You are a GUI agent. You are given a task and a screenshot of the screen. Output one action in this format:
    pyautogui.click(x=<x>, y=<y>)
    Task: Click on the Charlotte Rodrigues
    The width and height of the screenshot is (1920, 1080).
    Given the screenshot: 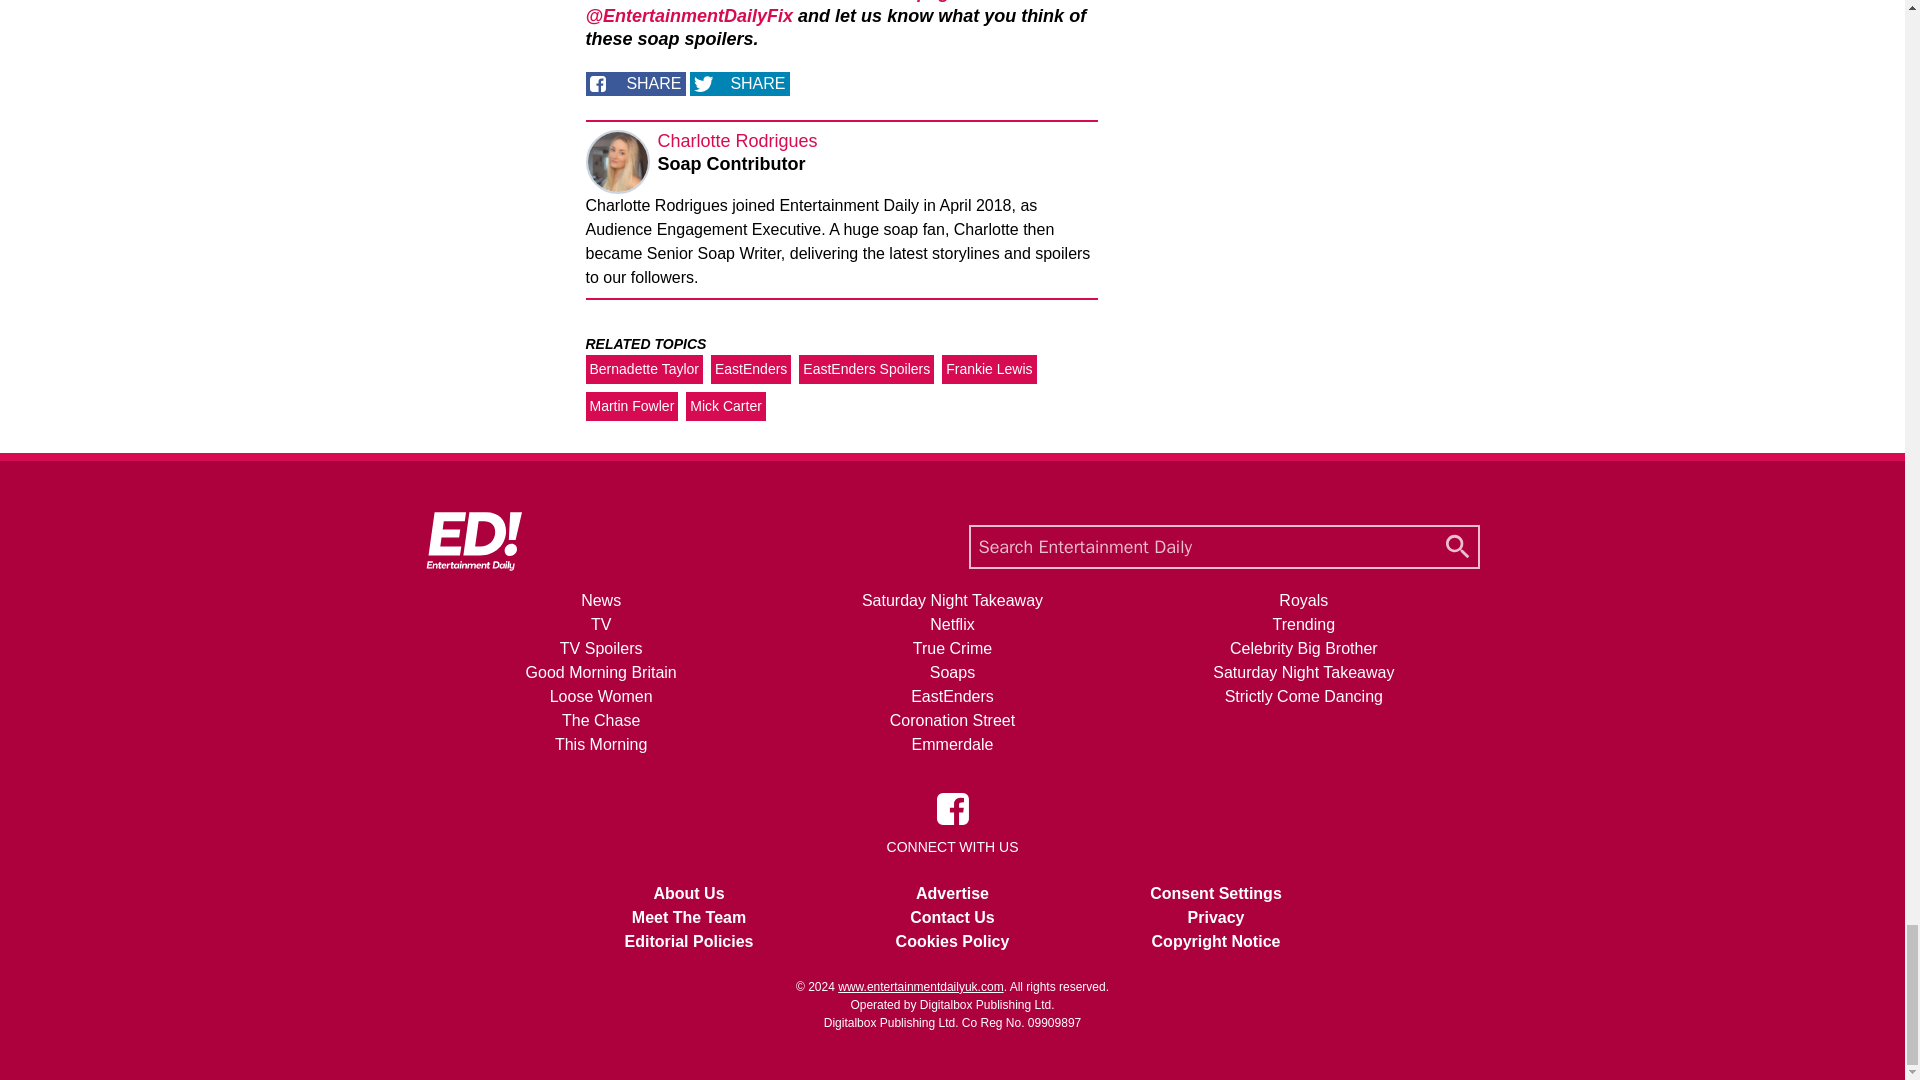 What is the action you would take?
    pyautogui.click(x=738, y=140)
    